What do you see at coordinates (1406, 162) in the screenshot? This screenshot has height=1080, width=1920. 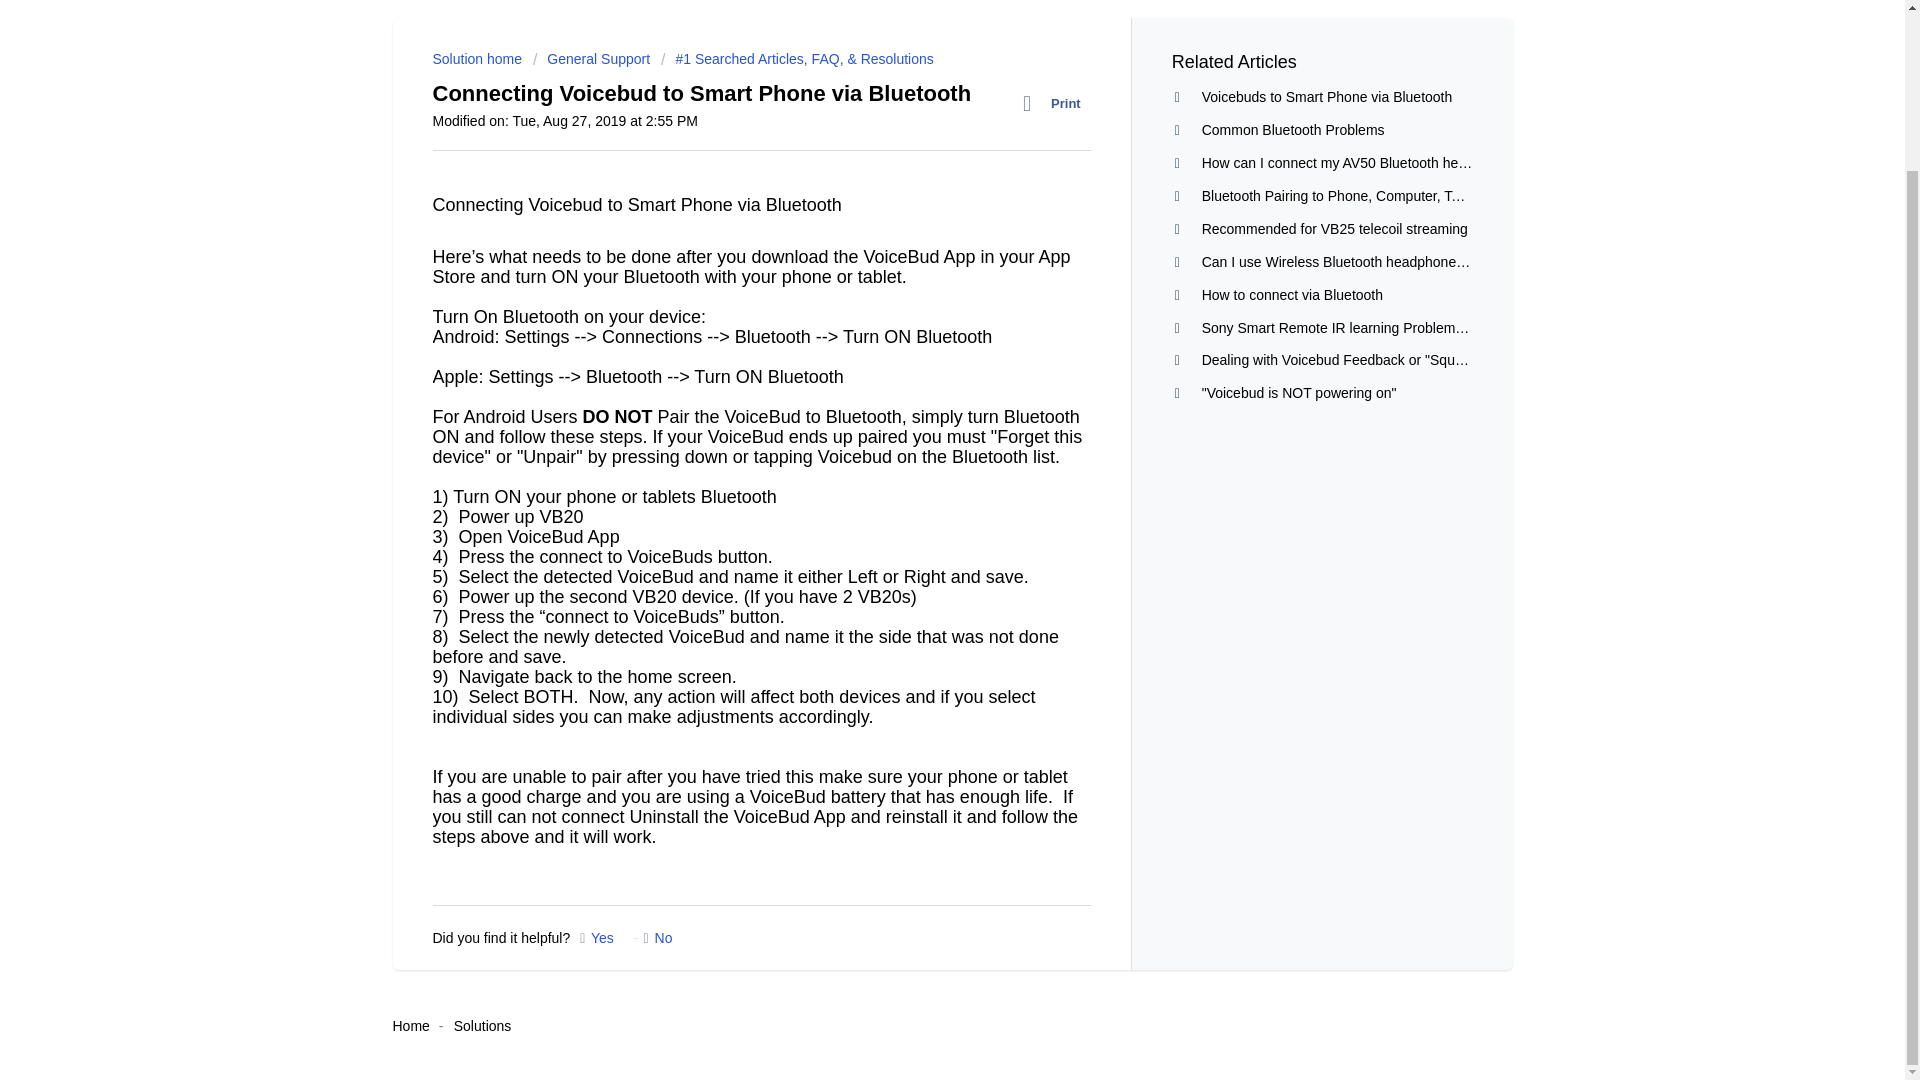 I see `How can I connect my AV50 Bluetooth headphones to my LG TV?` at bounding box center [1406, 162].